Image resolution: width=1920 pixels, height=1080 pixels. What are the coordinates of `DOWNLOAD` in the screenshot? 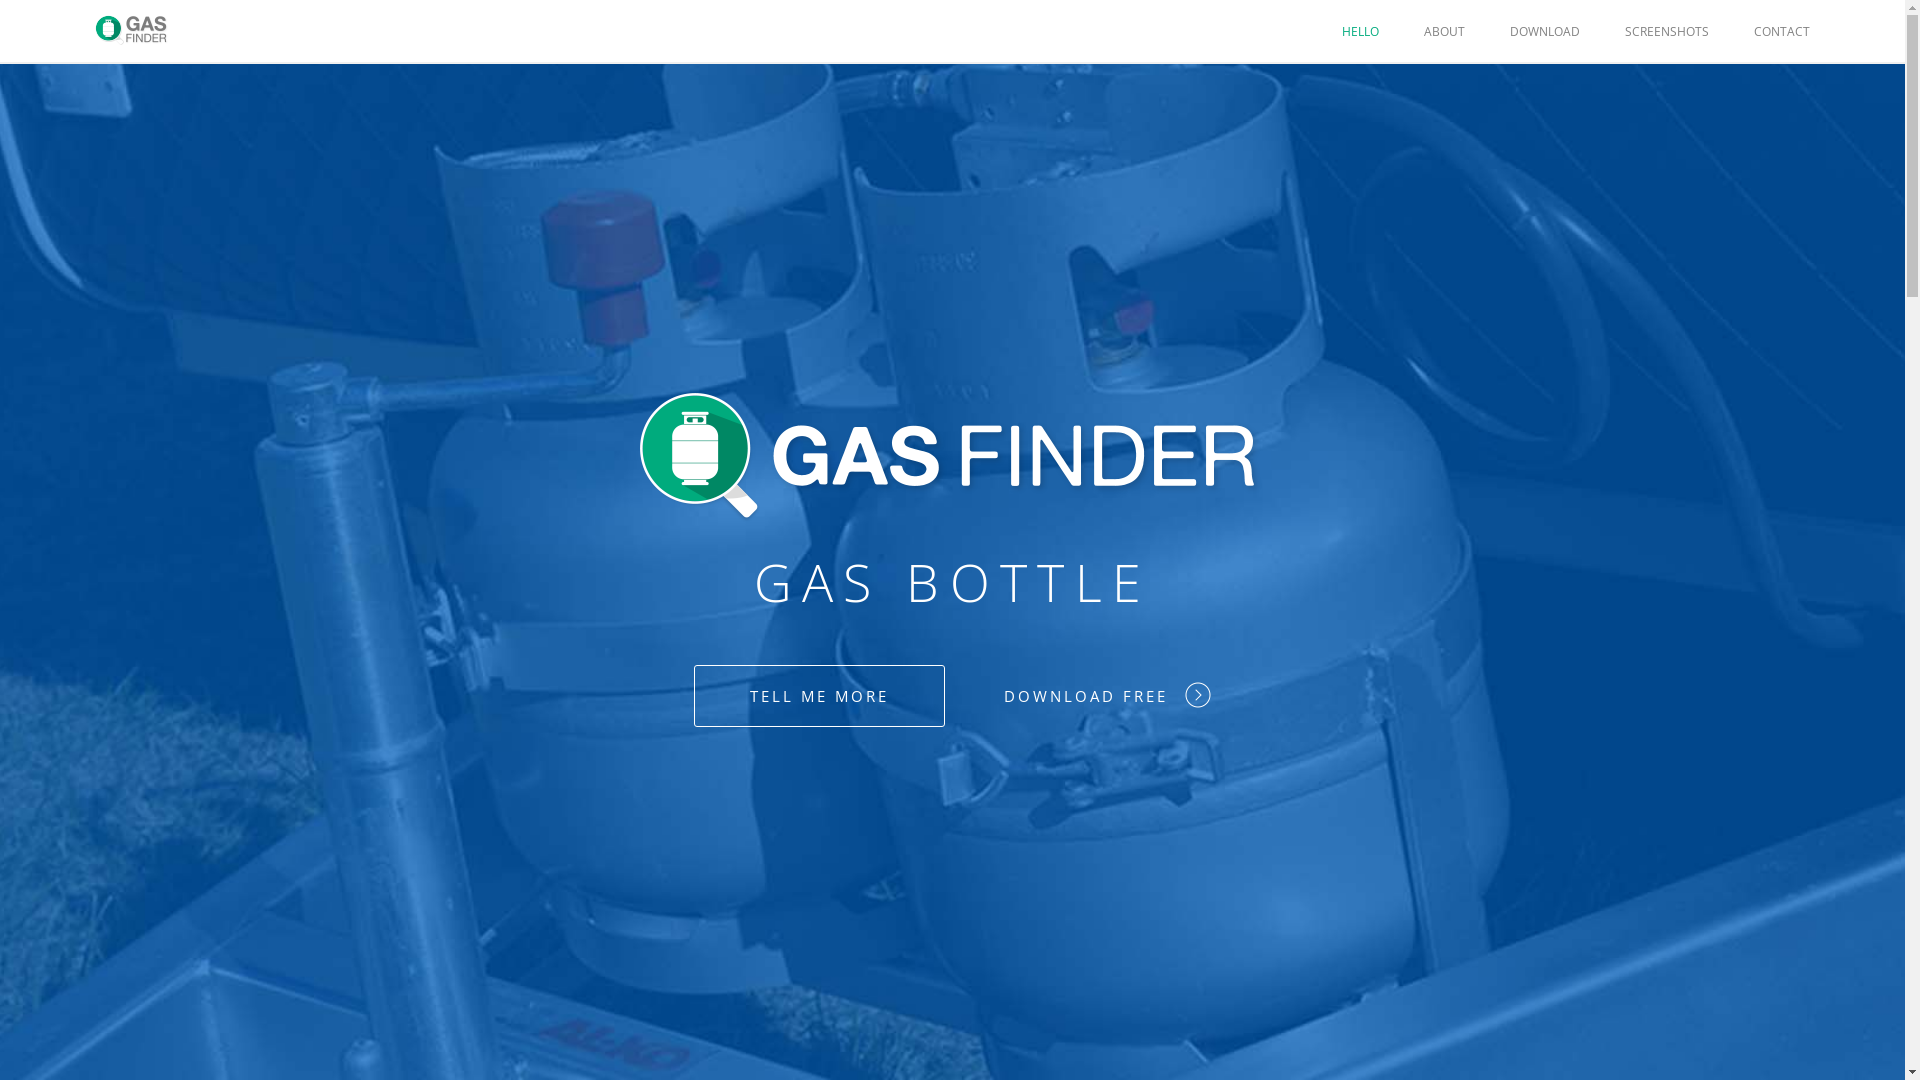 It's located at (1545, 32).